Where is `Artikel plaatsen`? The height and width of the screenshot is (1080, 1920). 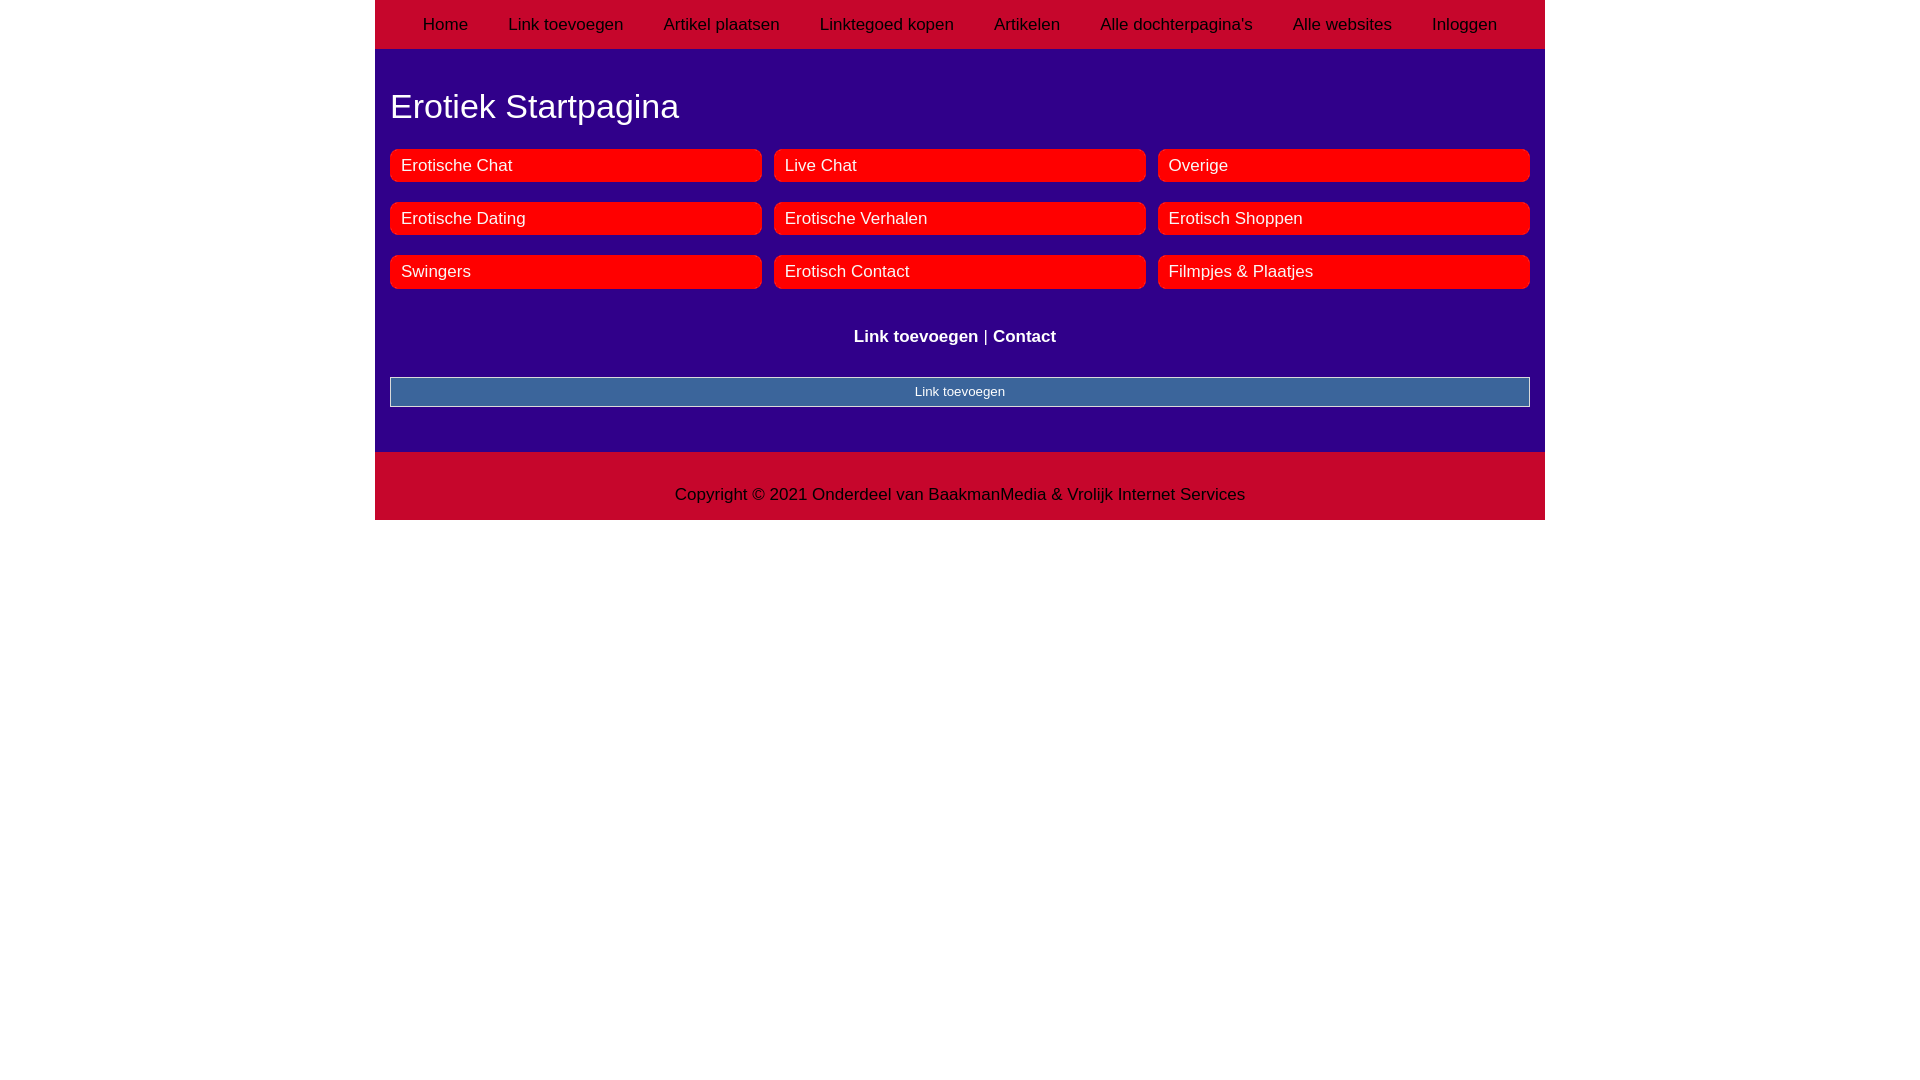 Artikel plaatsen is located at coordinates (722, 24).